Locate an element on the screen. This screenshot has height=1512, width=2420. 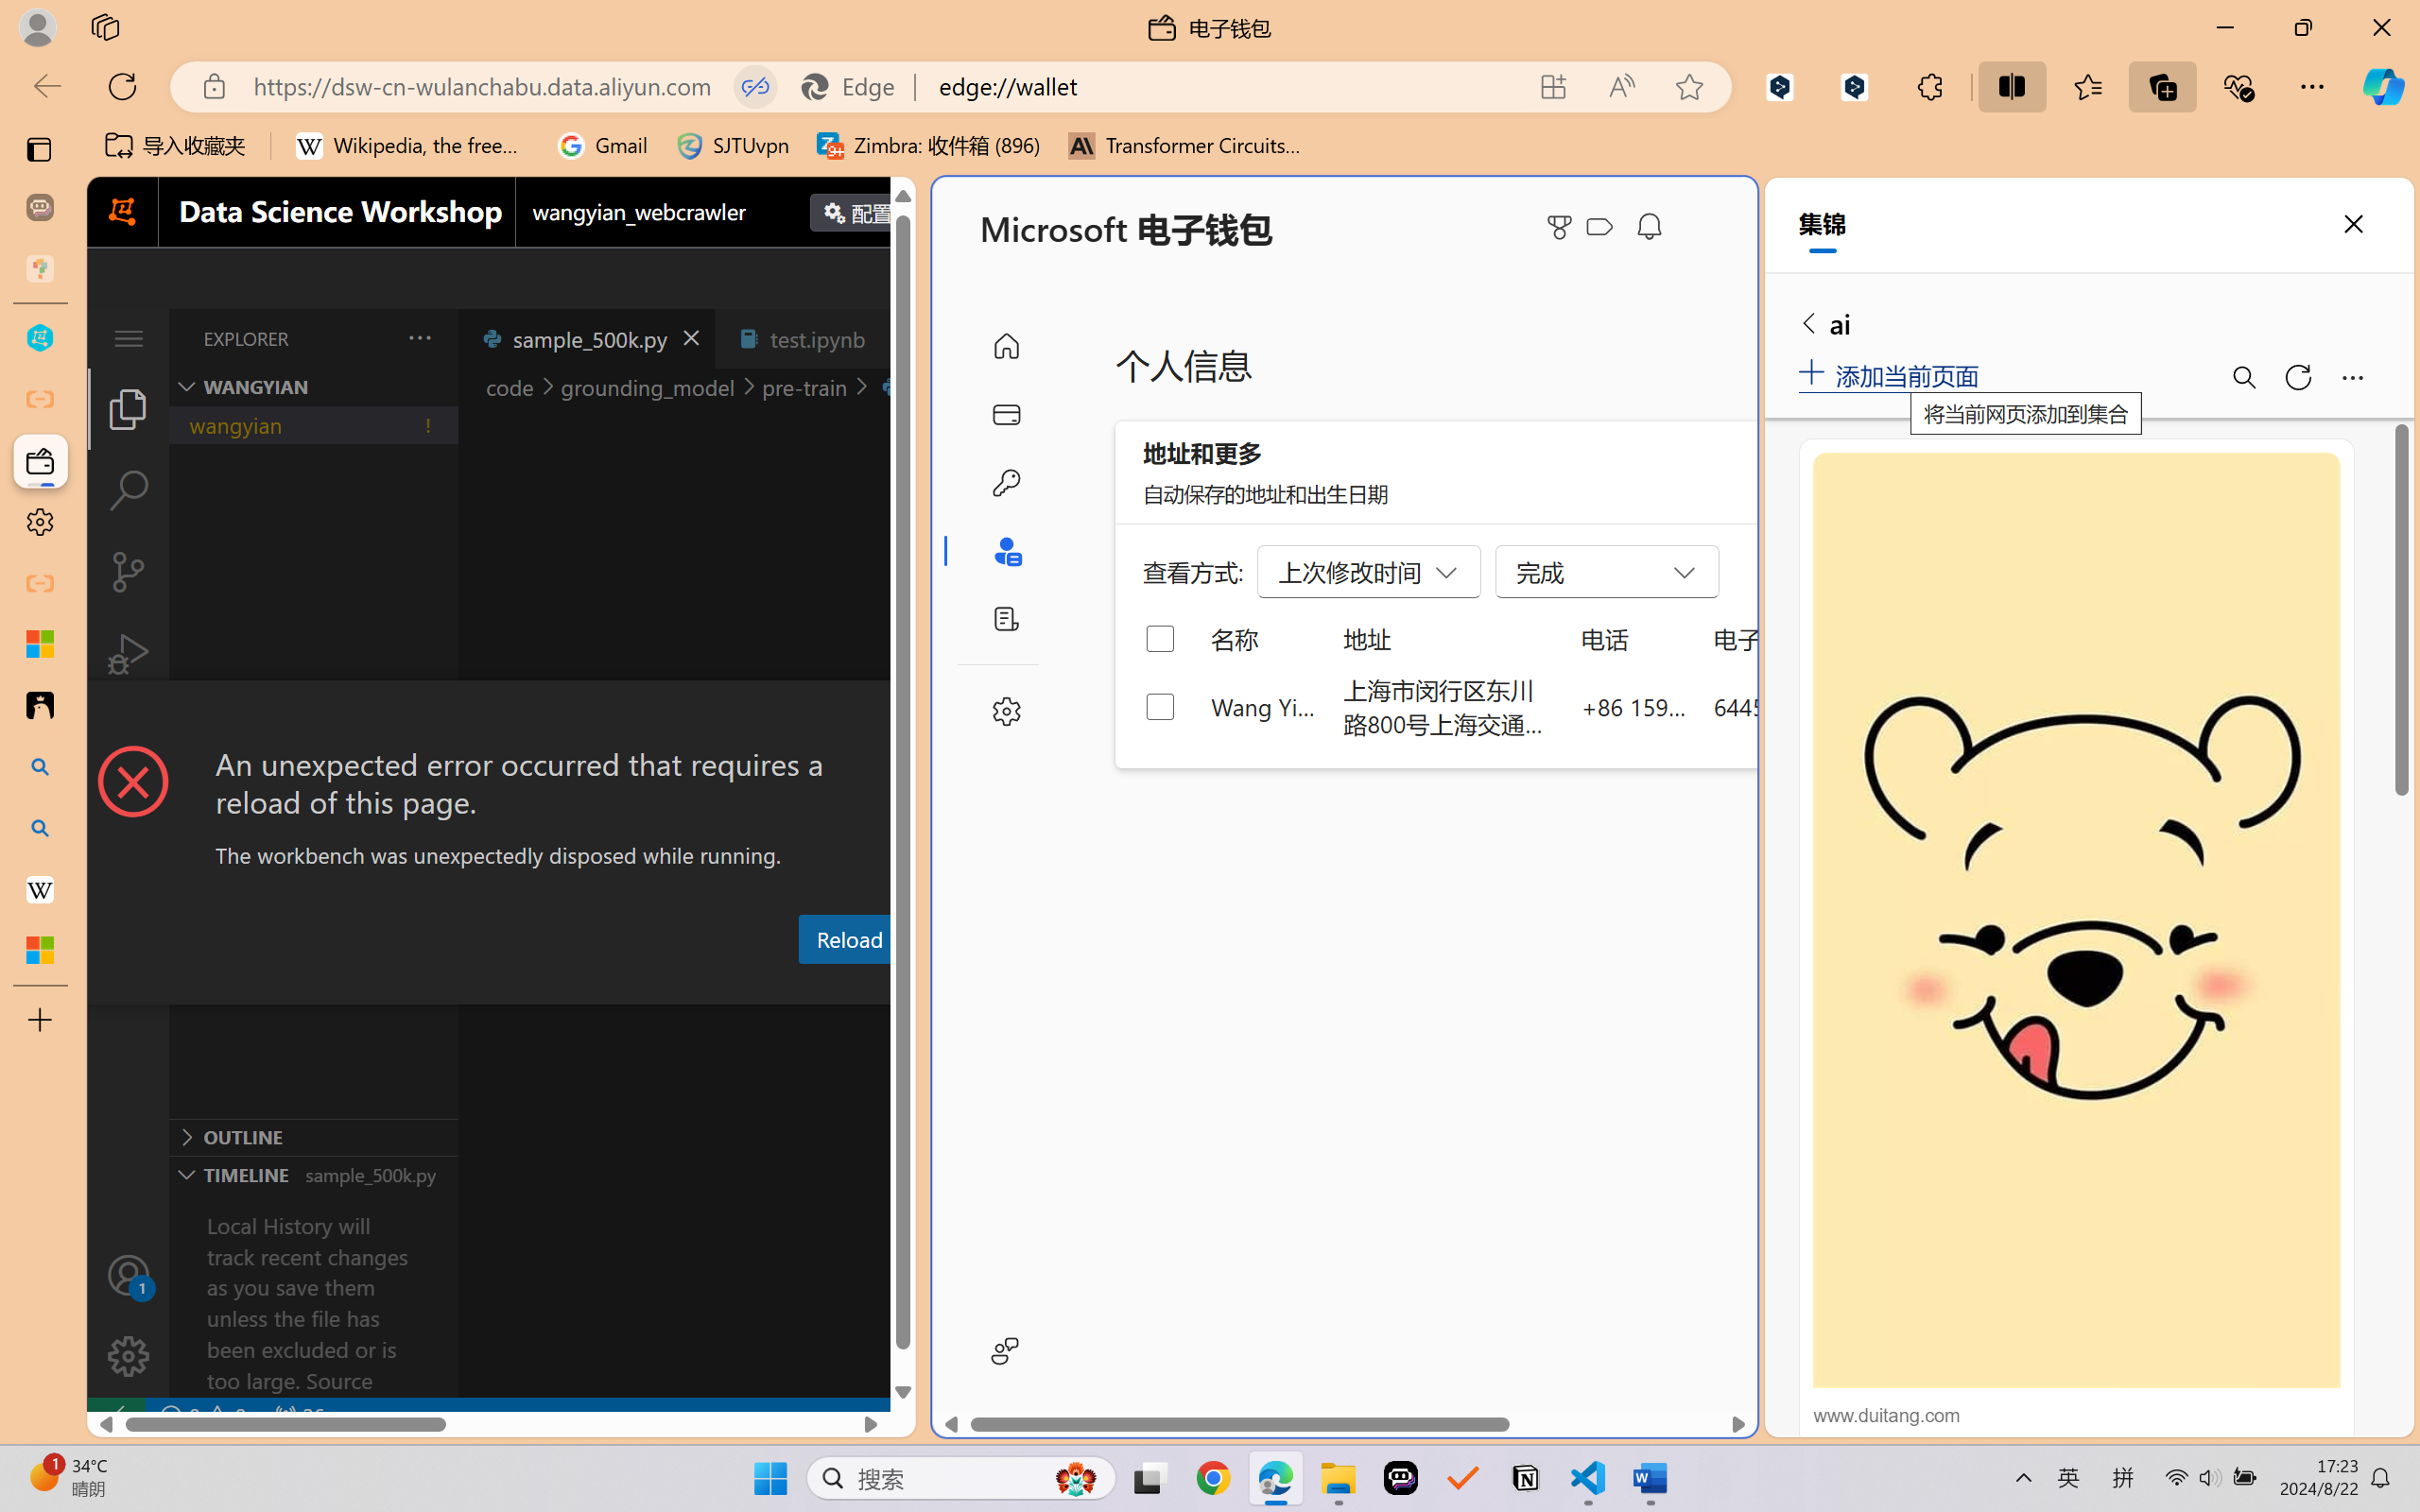
sample_500k.py is located at coordinates (586, 338).